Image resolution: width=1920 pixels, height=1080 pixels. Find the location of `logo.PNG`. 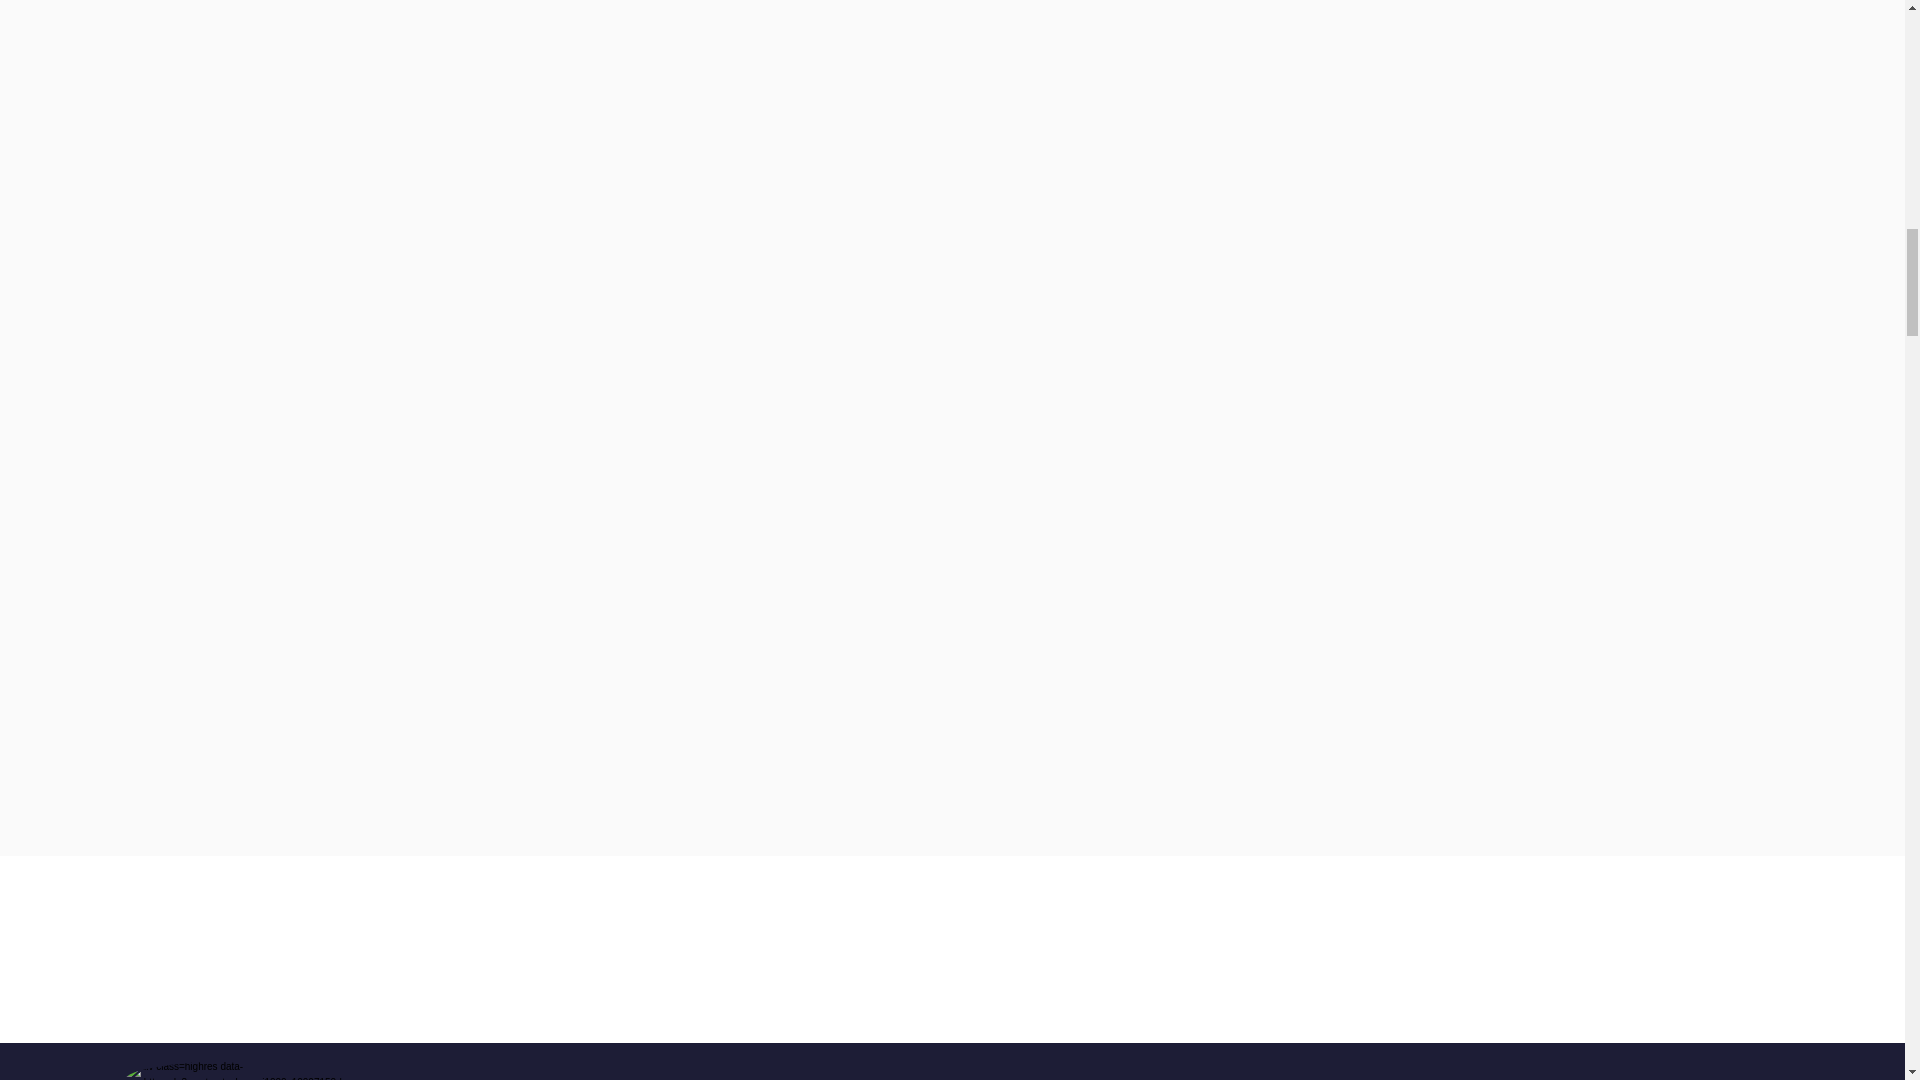

logo.PNG is located at coordinates (242, 1070).